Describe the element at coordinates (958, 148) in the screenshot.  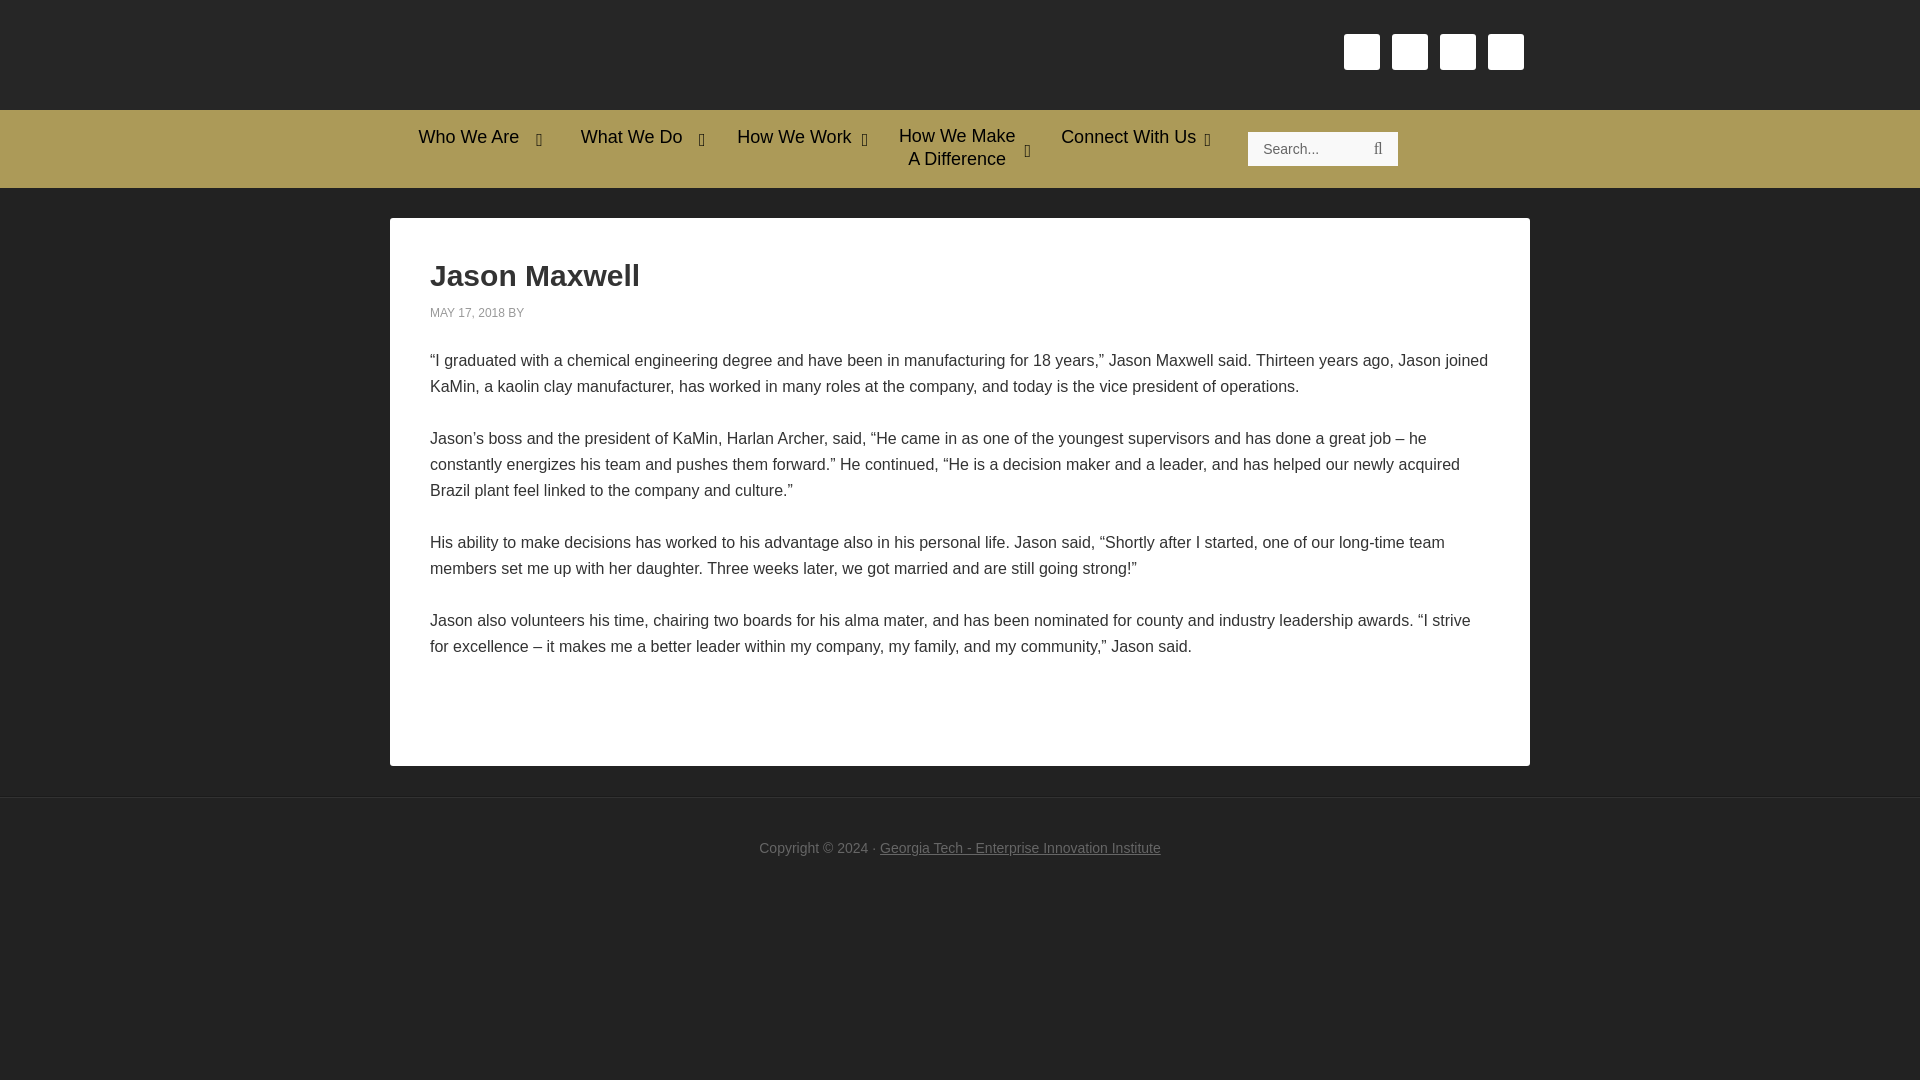
I see `How We Make A Difference` at that location.